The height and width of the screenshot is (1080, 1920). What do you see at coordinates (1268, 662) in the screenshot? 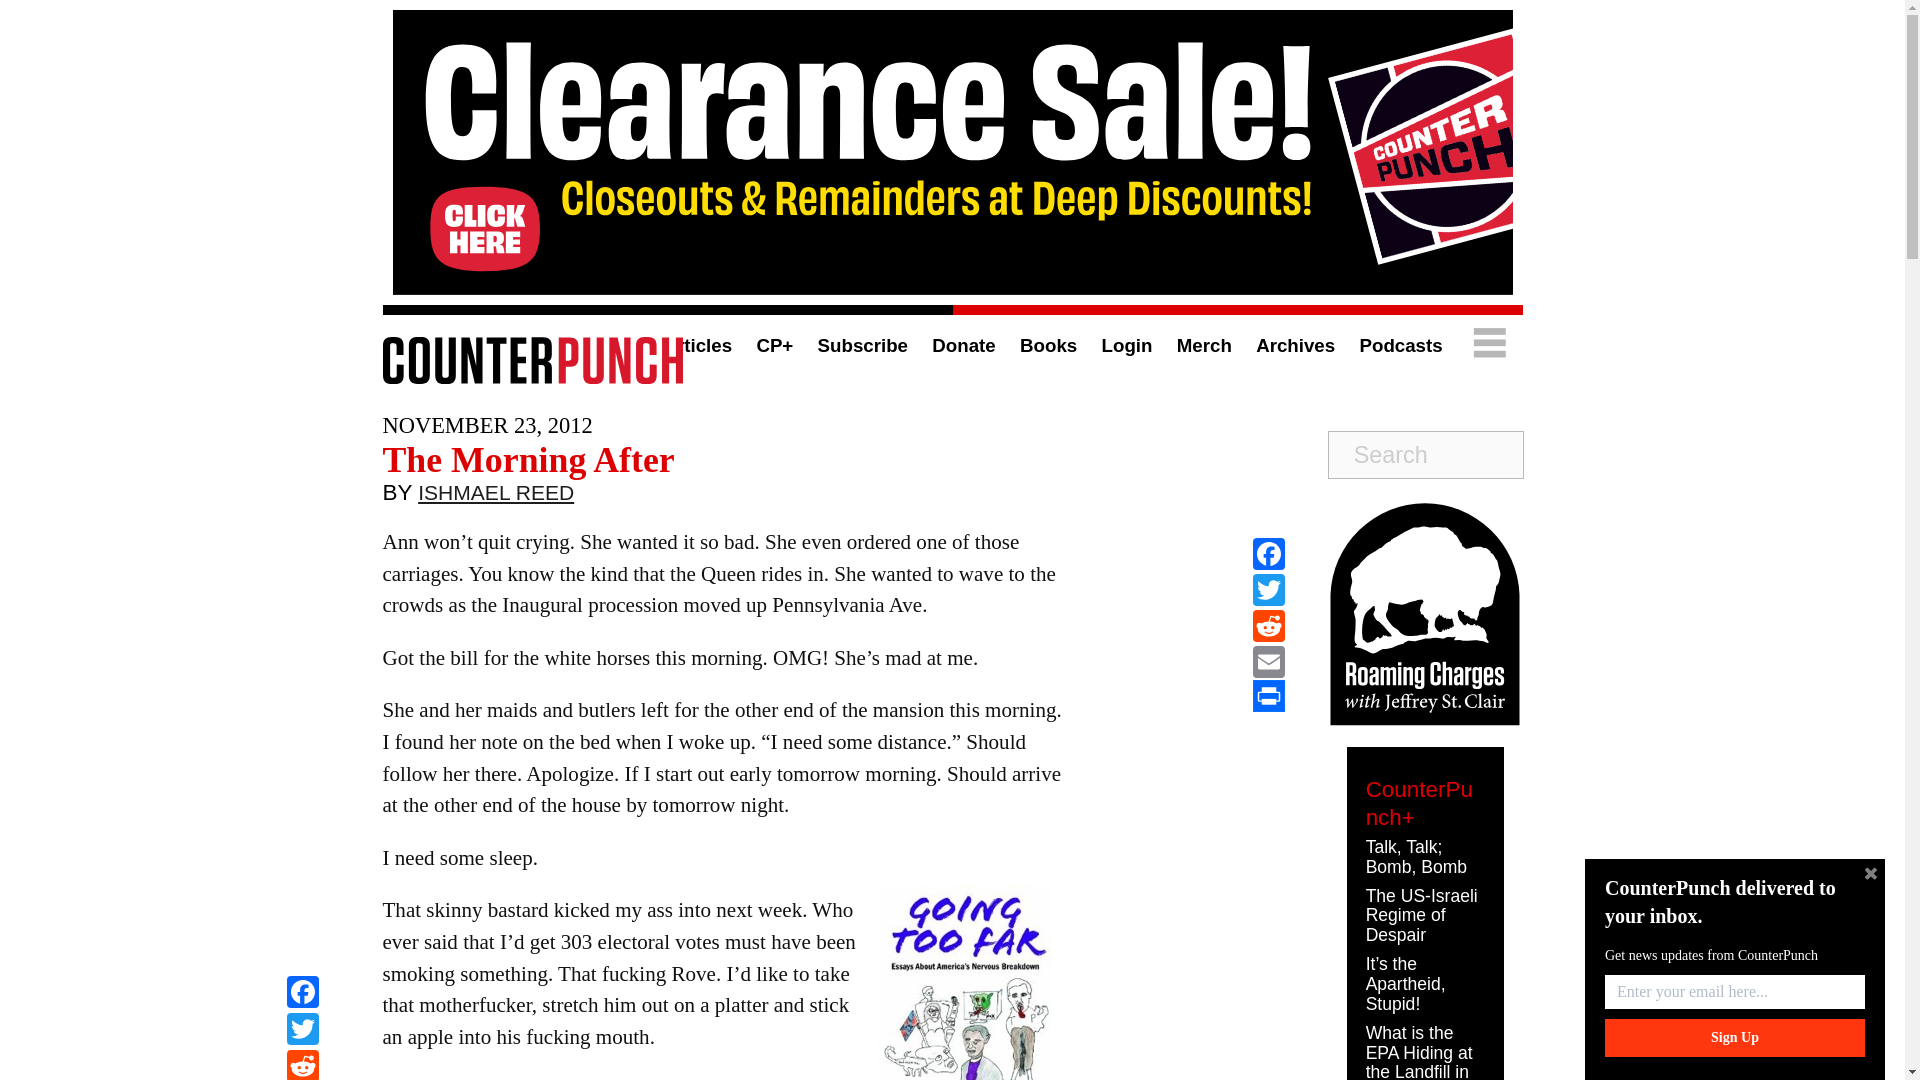
I see `Email` at bounding box center [1268, 662].